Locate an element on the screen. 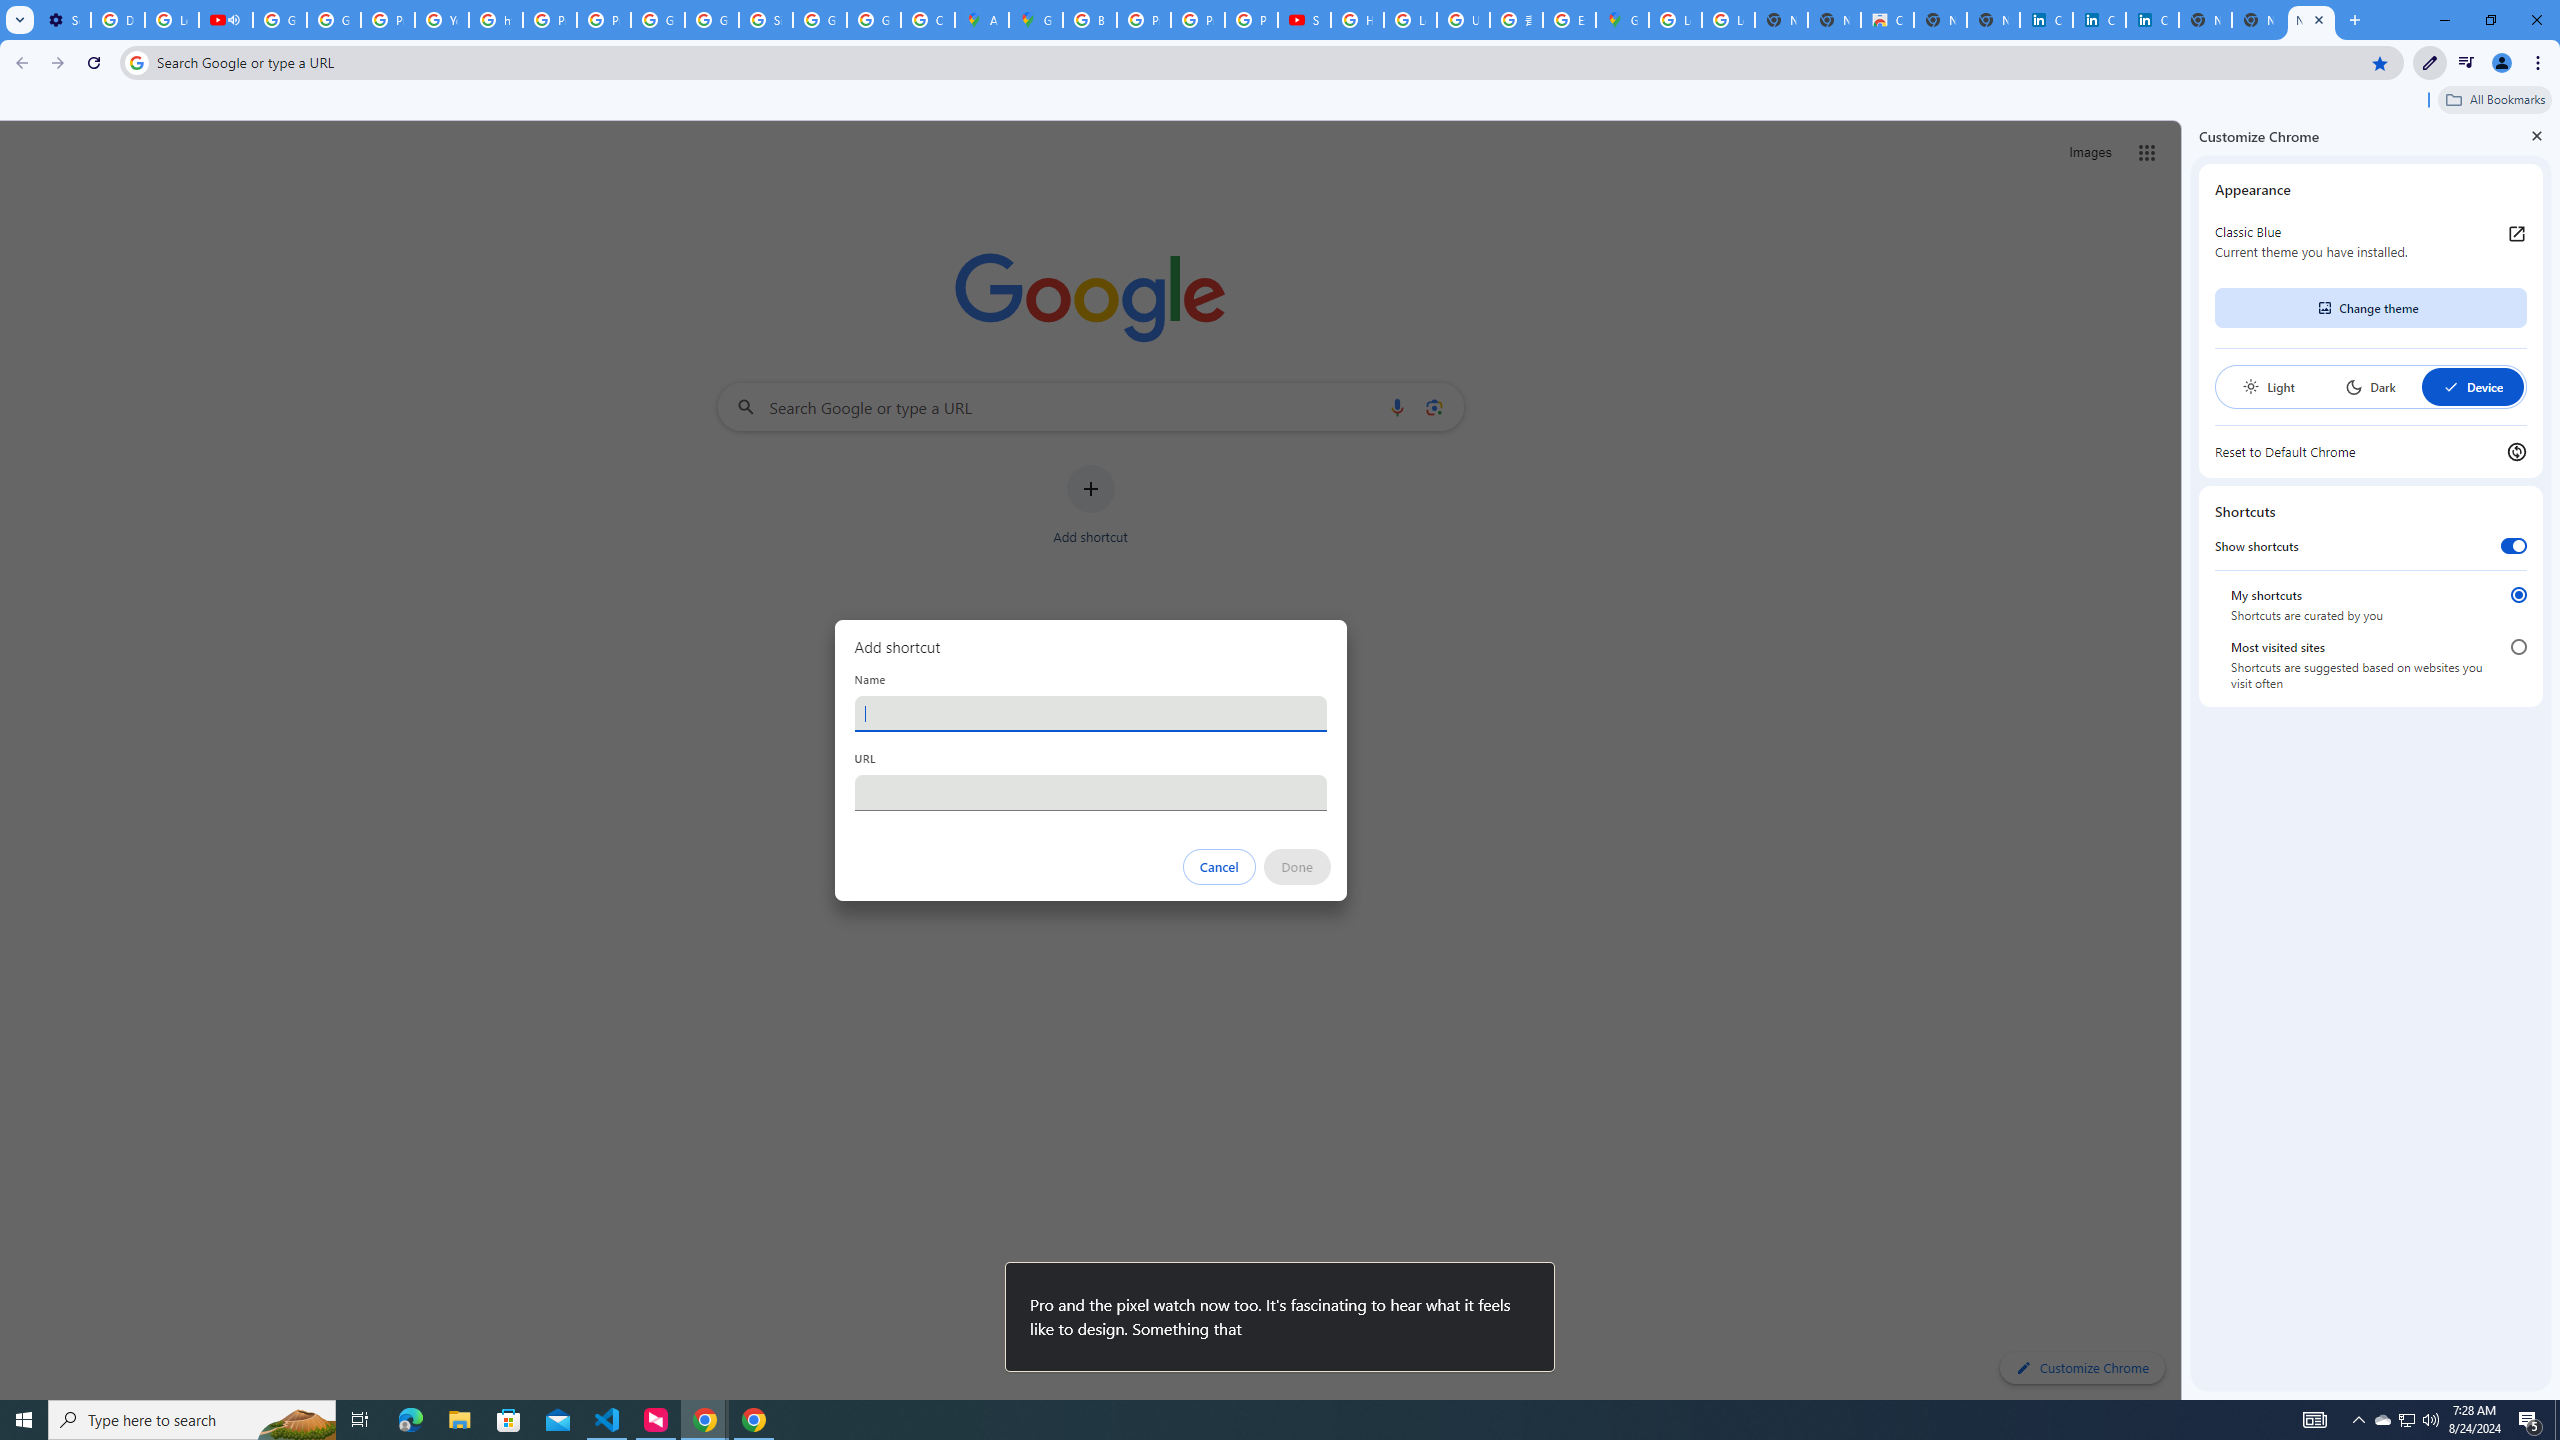  Done is located at coordinates (1296, 867).